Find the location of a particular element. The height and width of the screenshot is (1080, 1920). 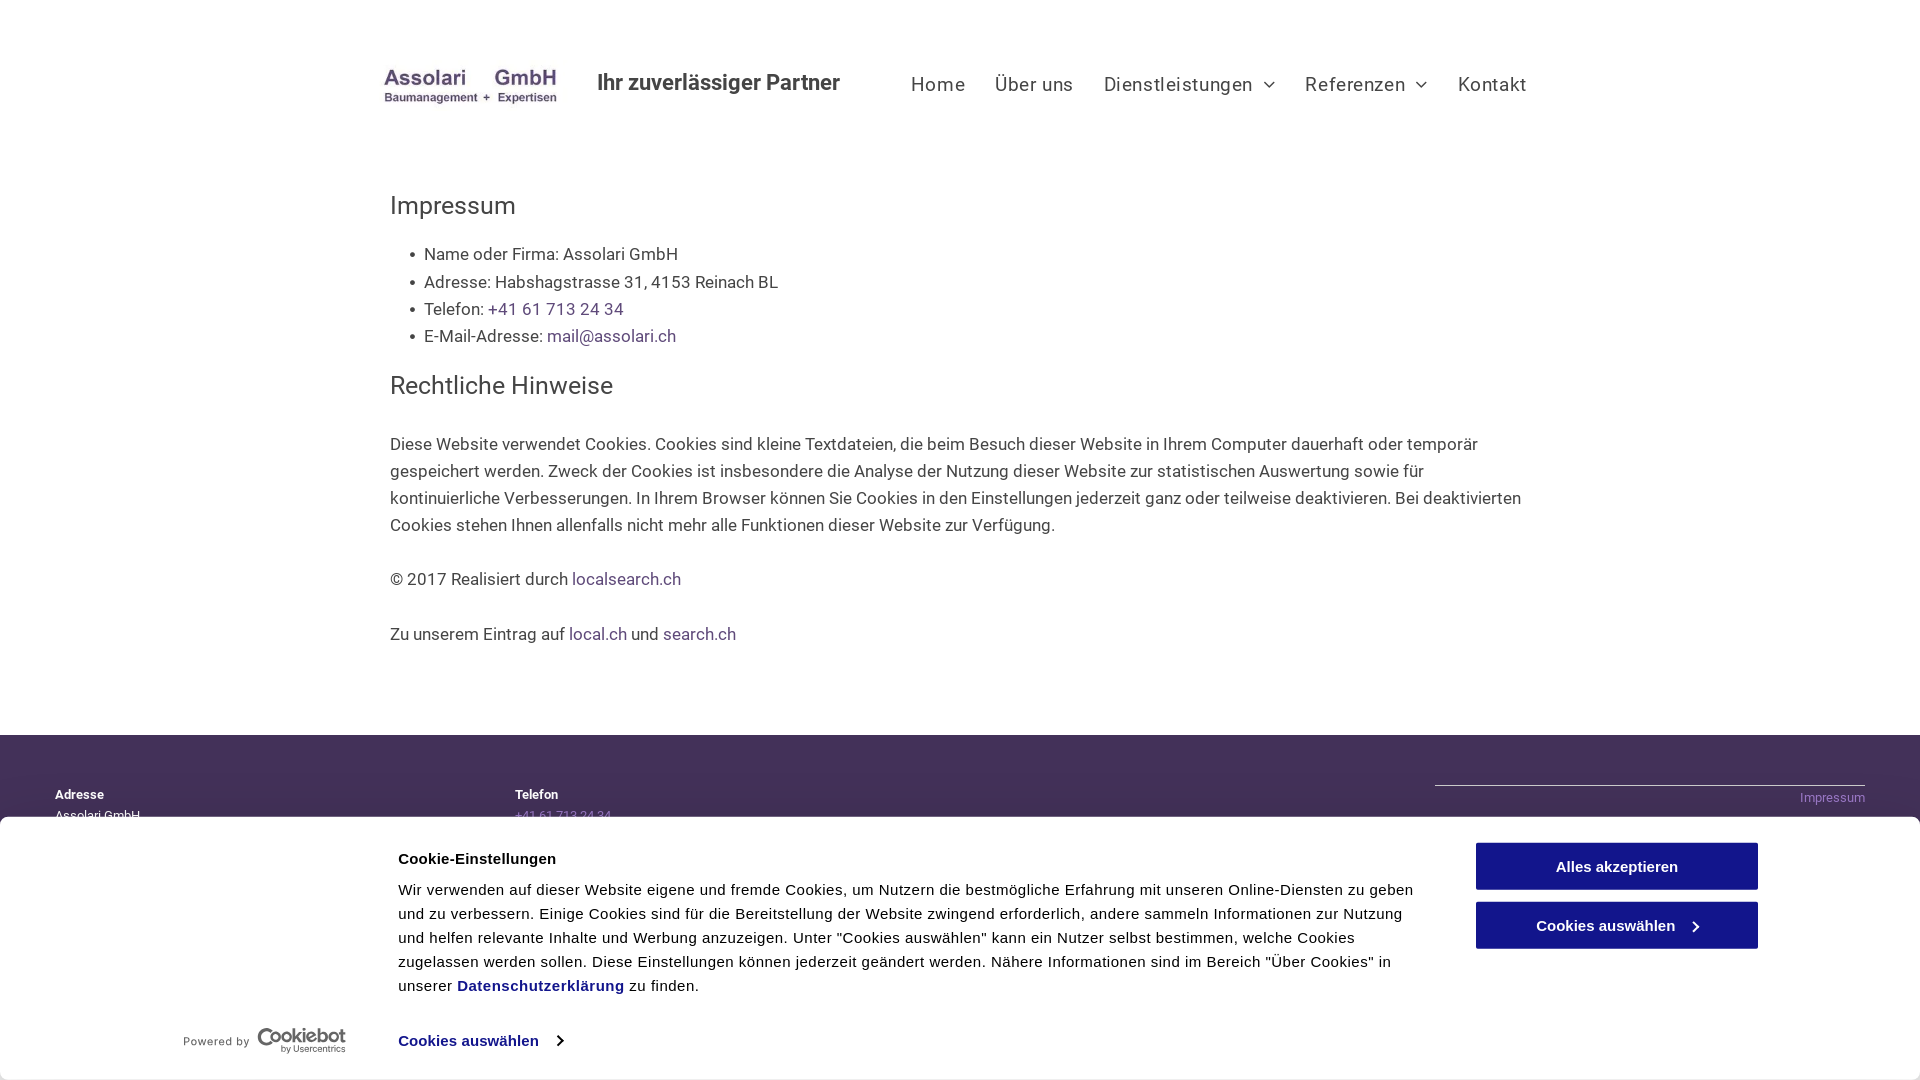

Kontakt is located at coordinates (1492, 84).